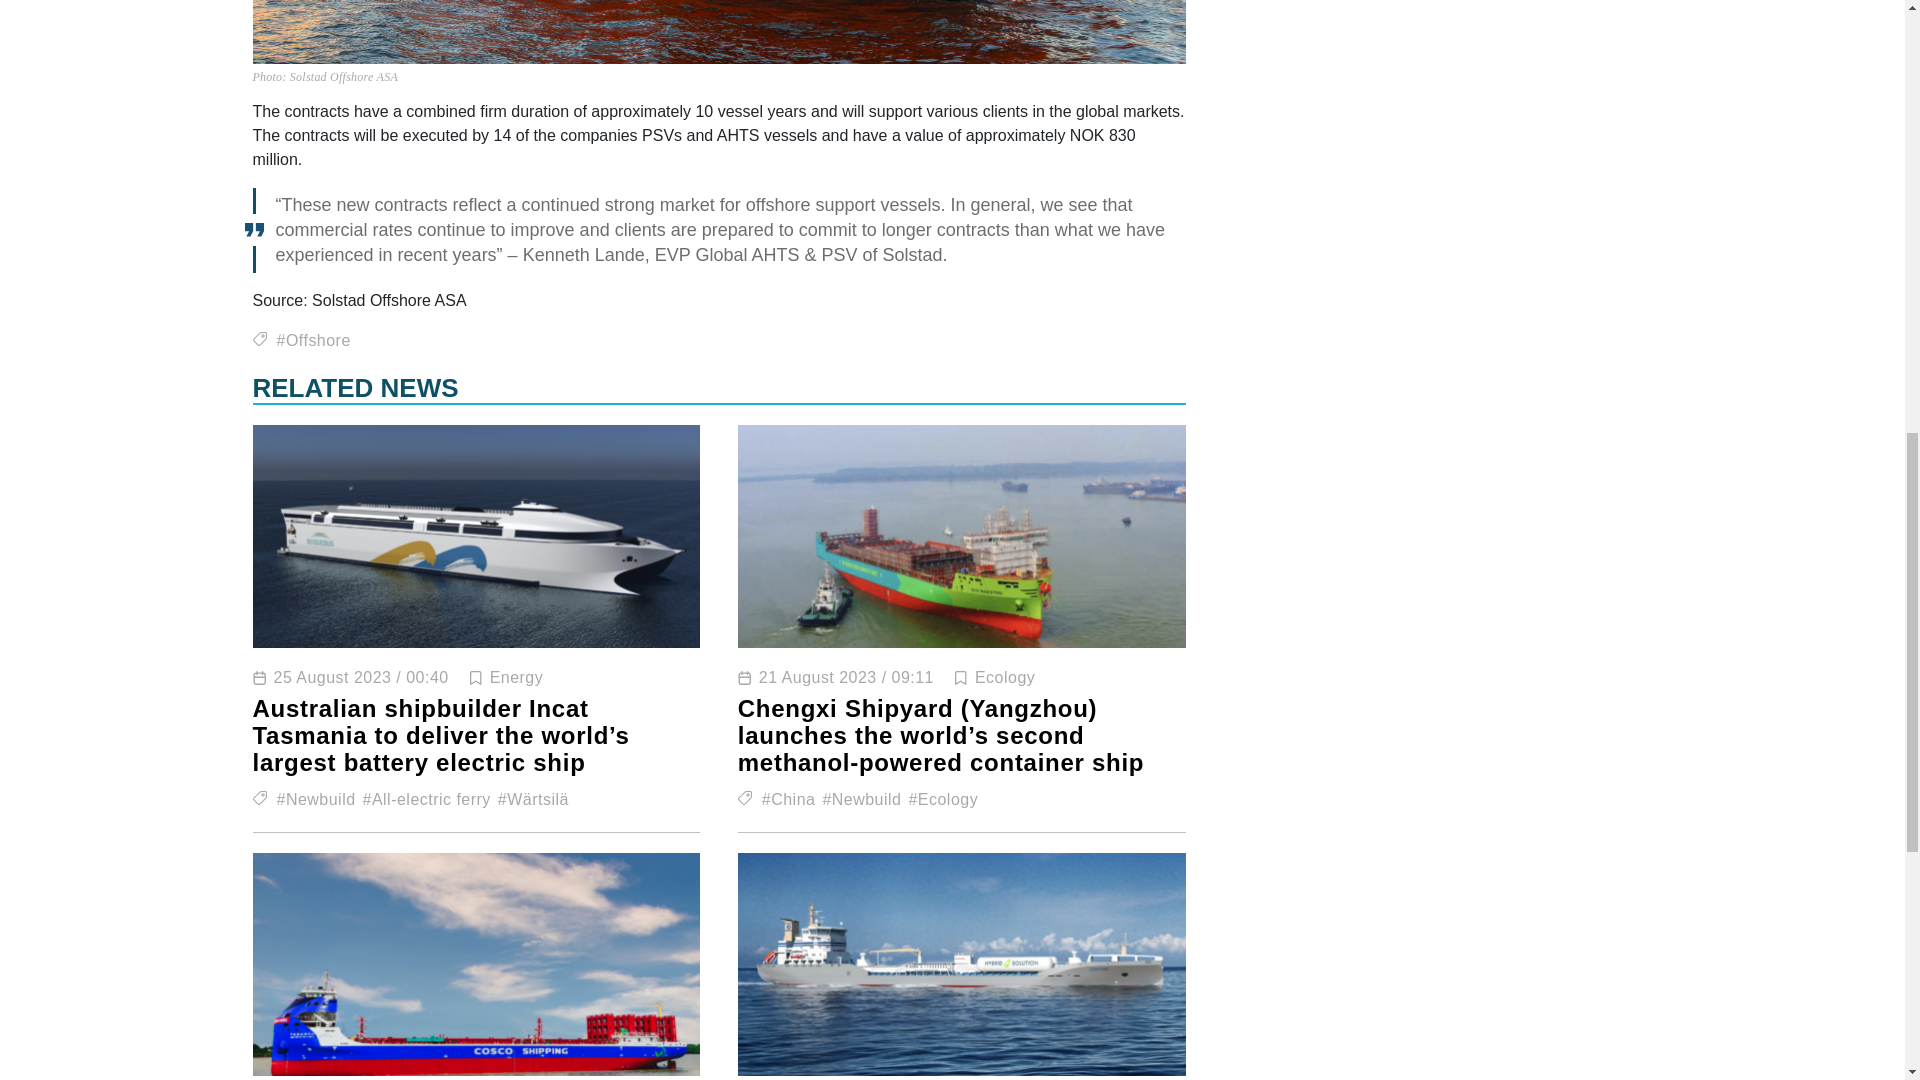  I want to click on China, so click(789, 798).